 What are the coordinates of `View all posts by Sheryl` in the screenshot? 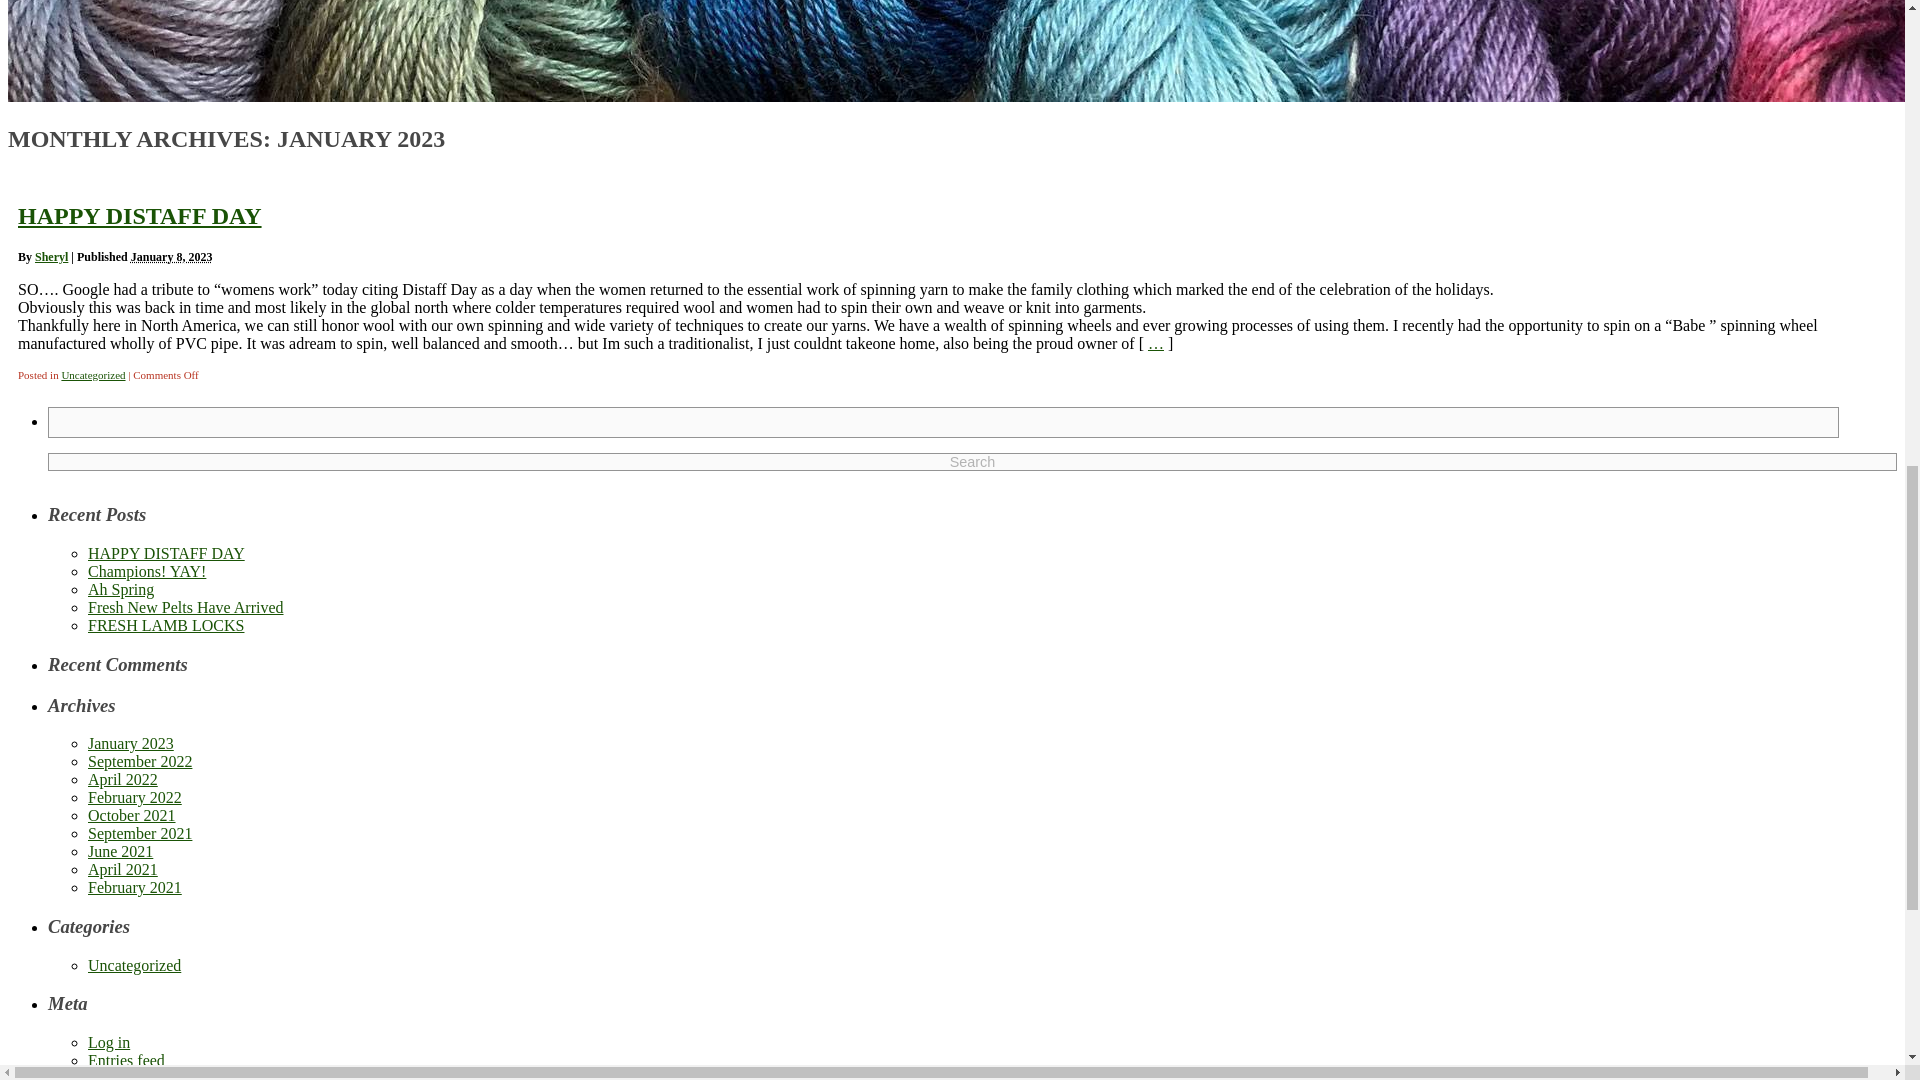 It's located at (50, 256).